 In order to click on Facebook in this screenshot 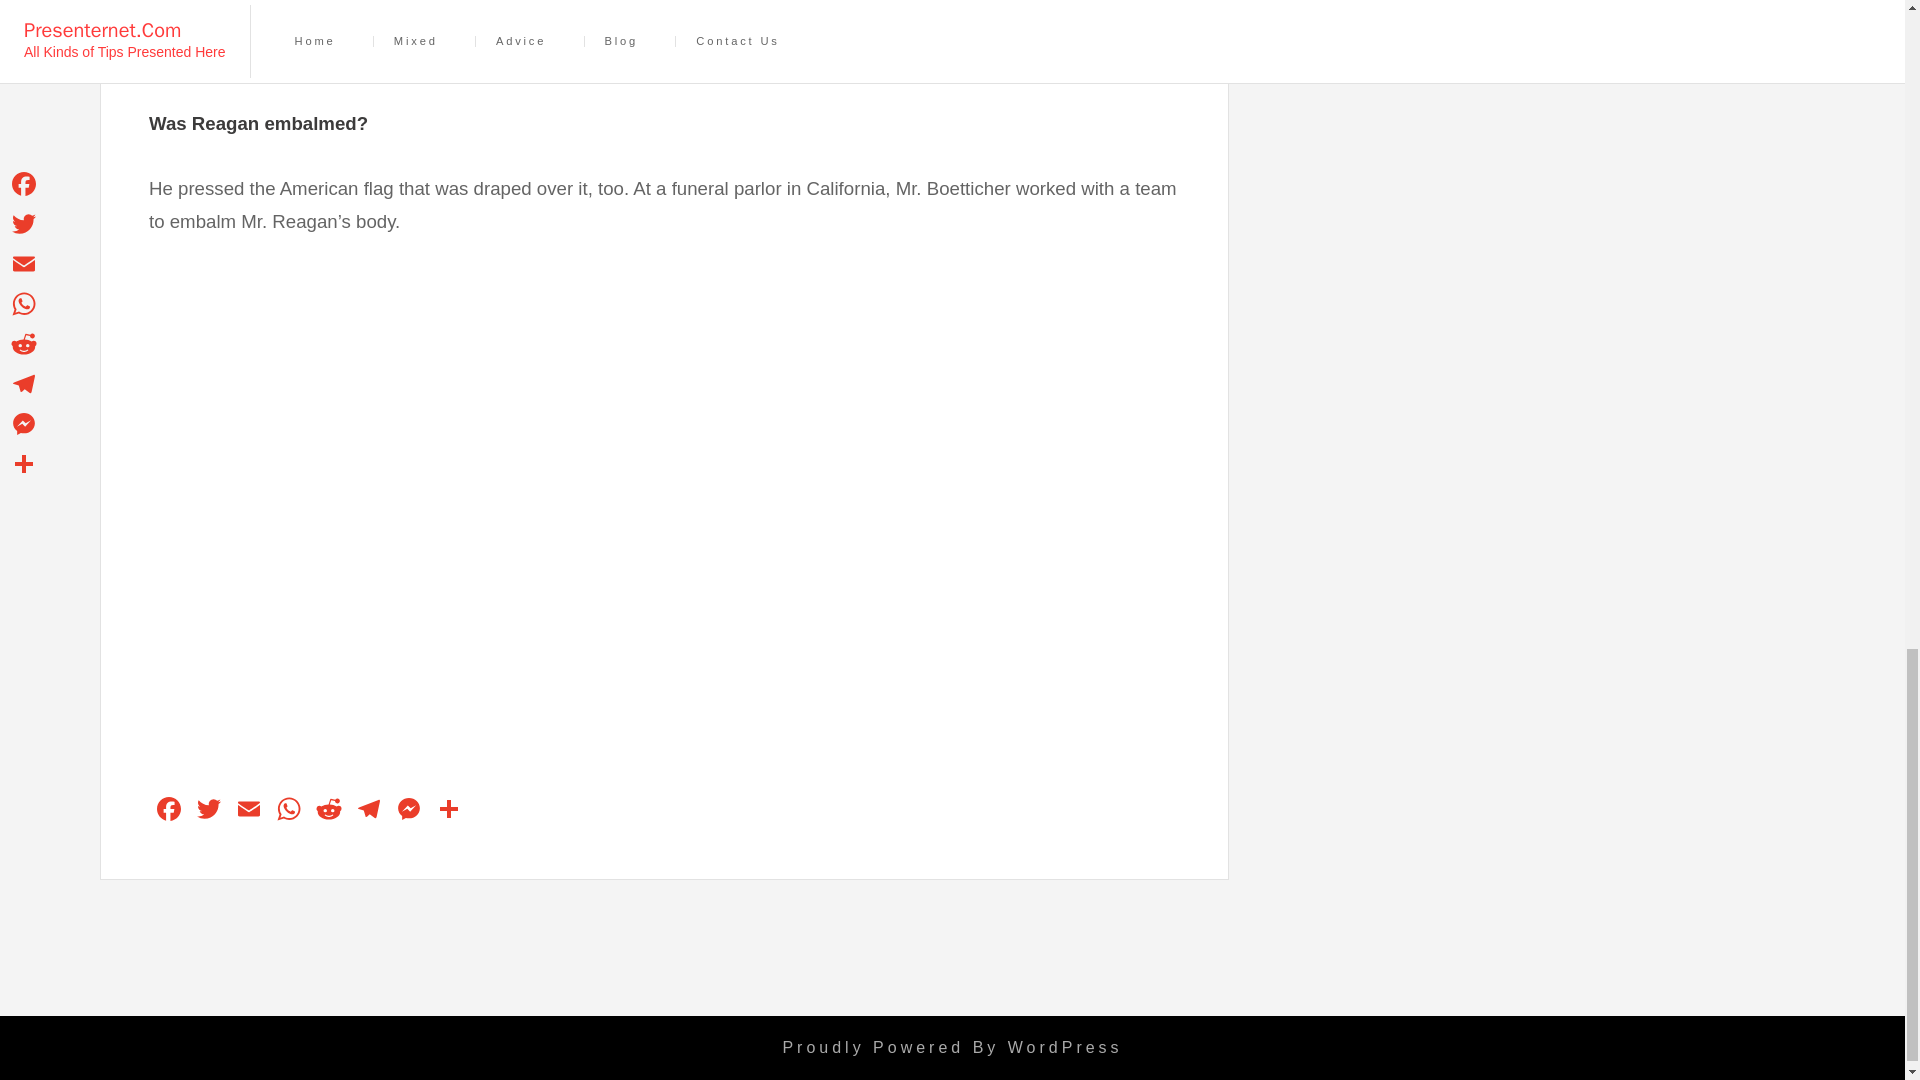, I will do `click(168, 811)`.